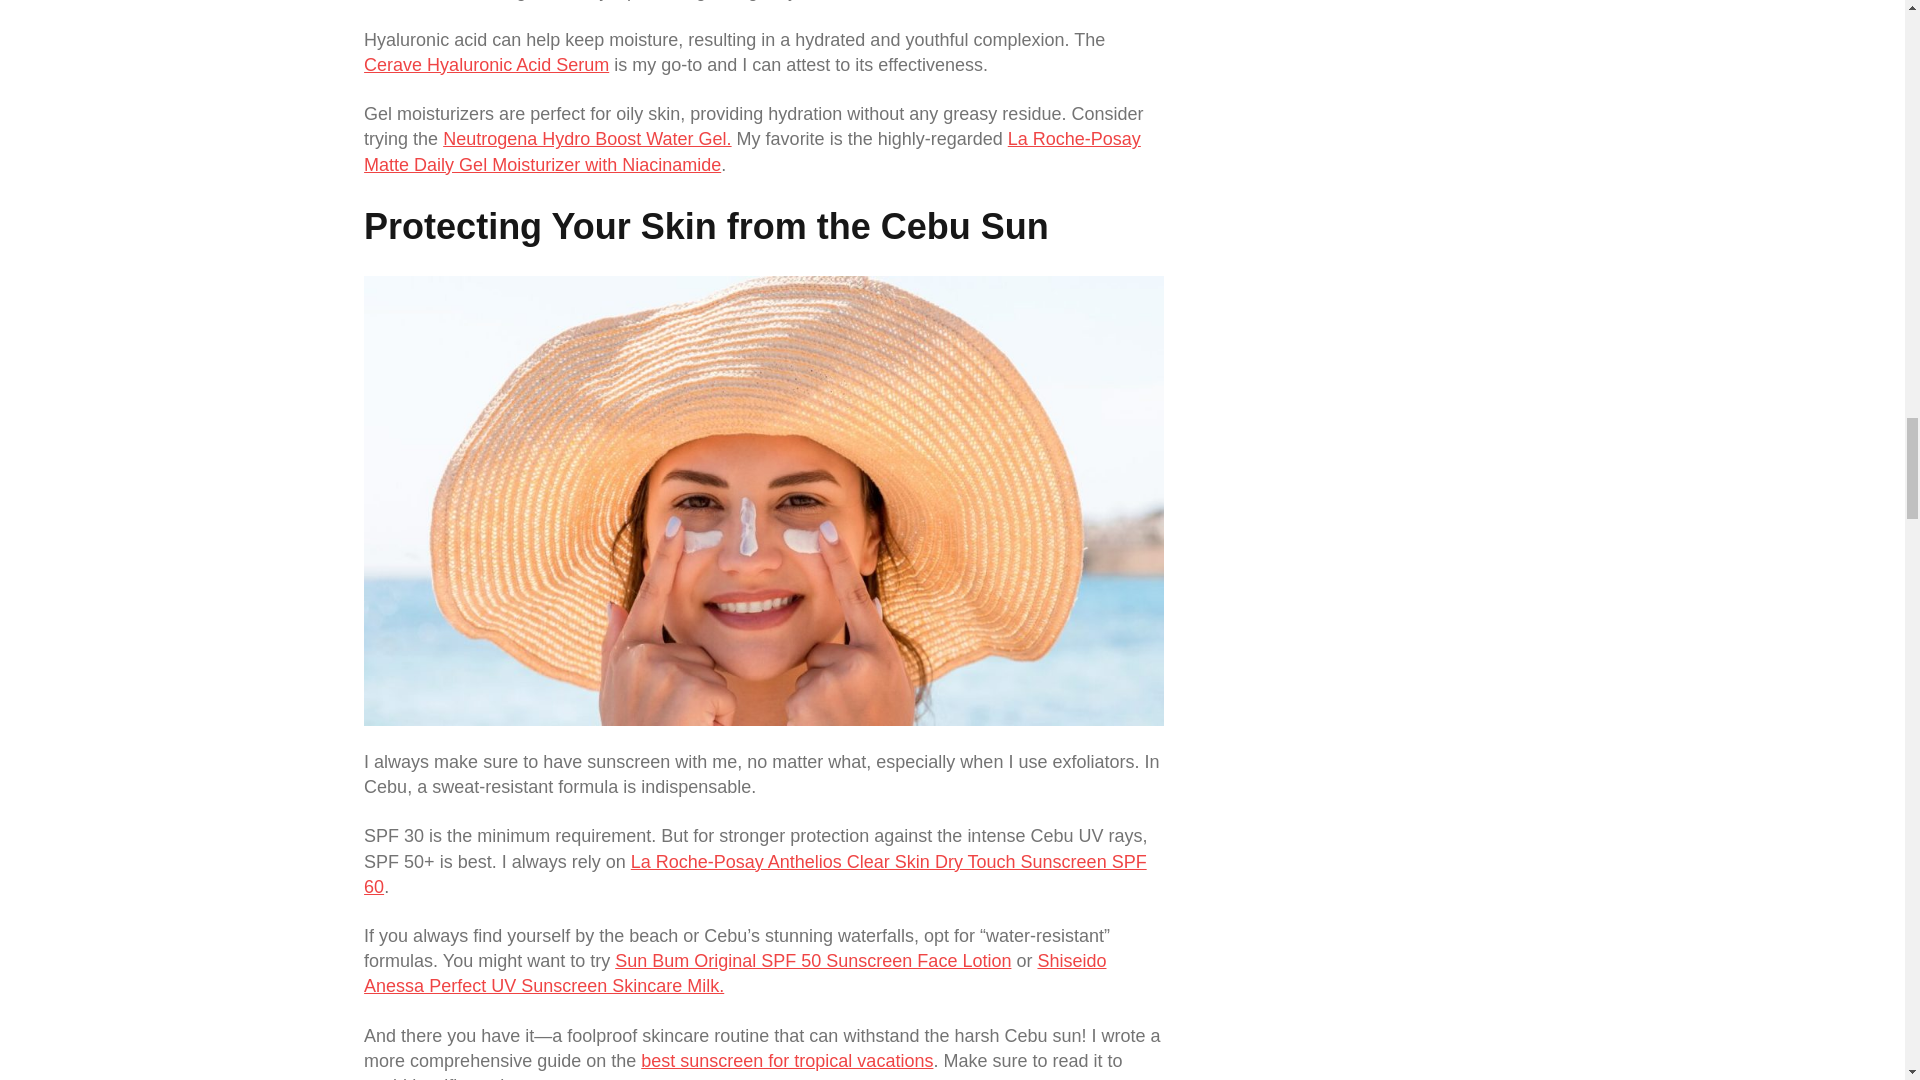 This screenshot has height=1080, width=1920. Describe the element at coordinates (752, 150) in the screenshot. I see `La Roche-Posay Matte Daily Gel Moisturizer with Niacinamide` at that location.